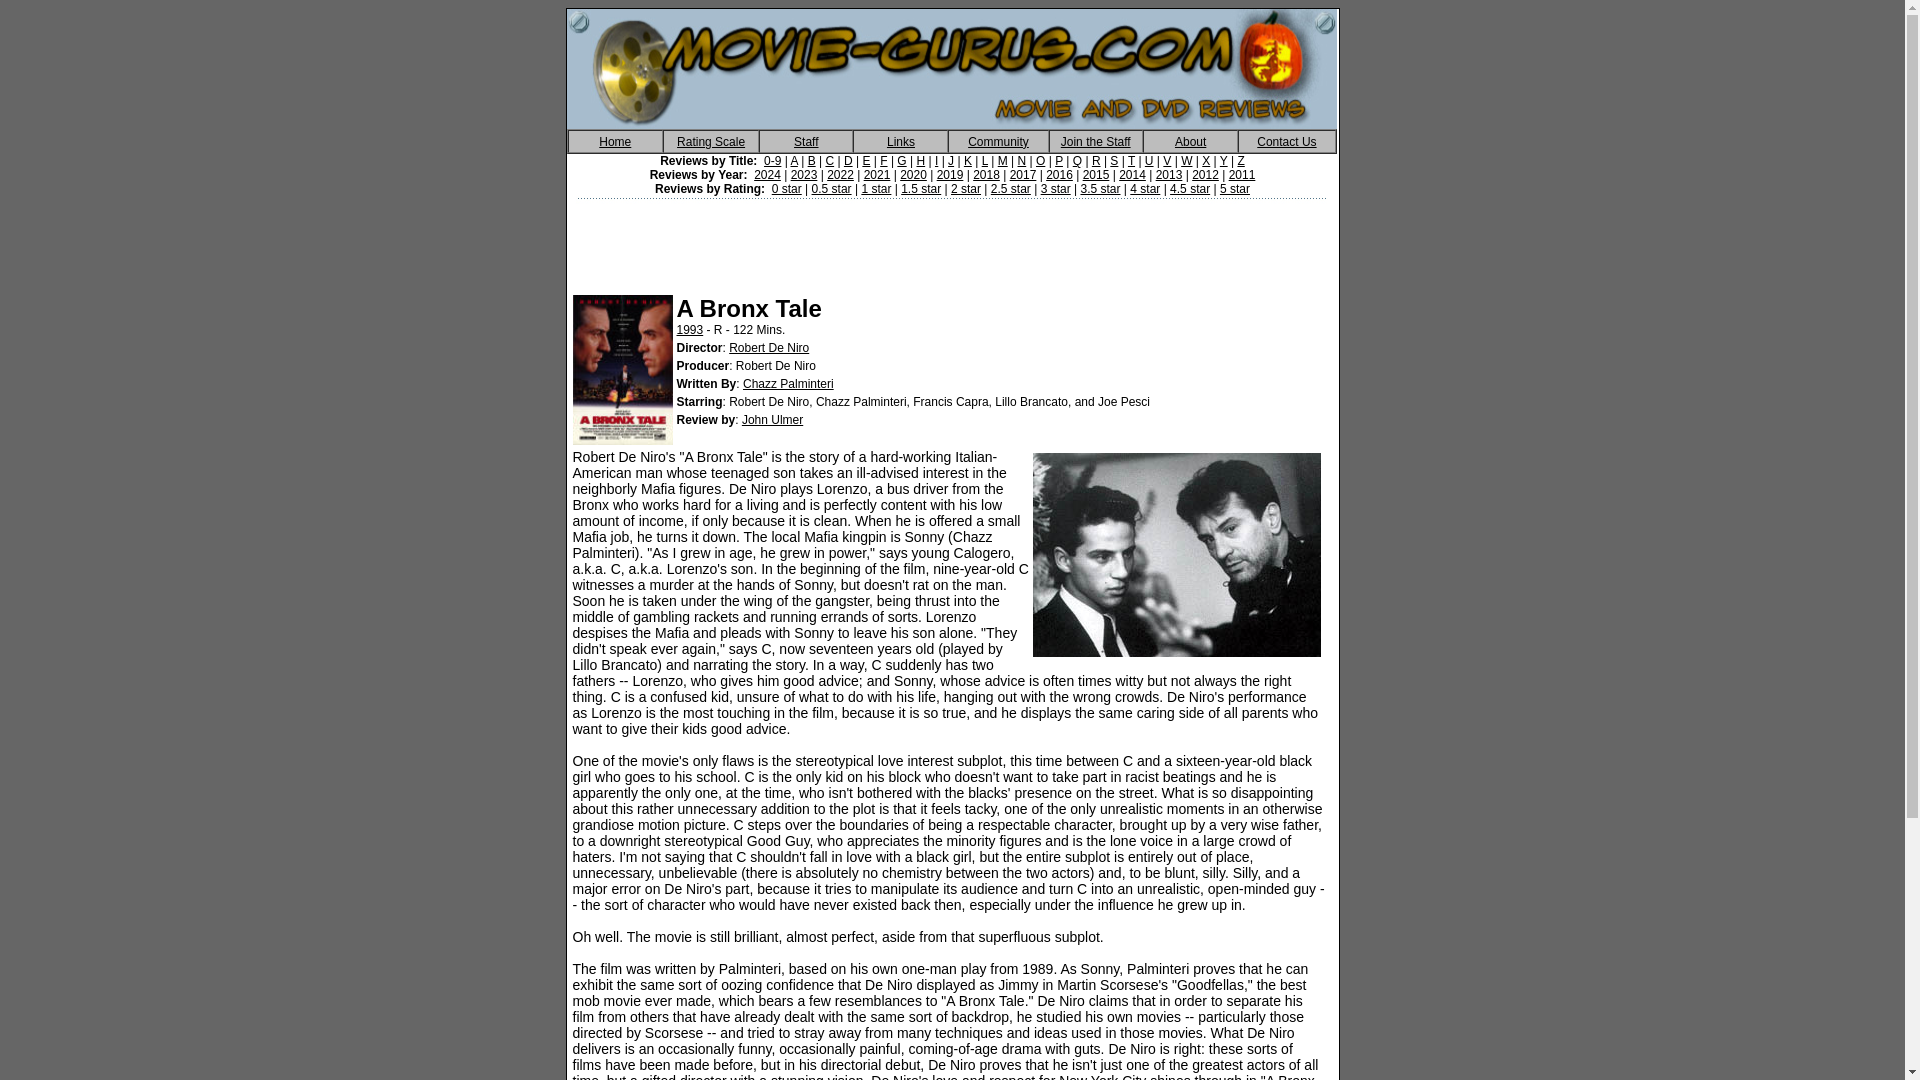 This screenshot has width=1920, height=1080. Describe the element at coordinates (840, 175) in the screenshot. I see `2022` at that location.